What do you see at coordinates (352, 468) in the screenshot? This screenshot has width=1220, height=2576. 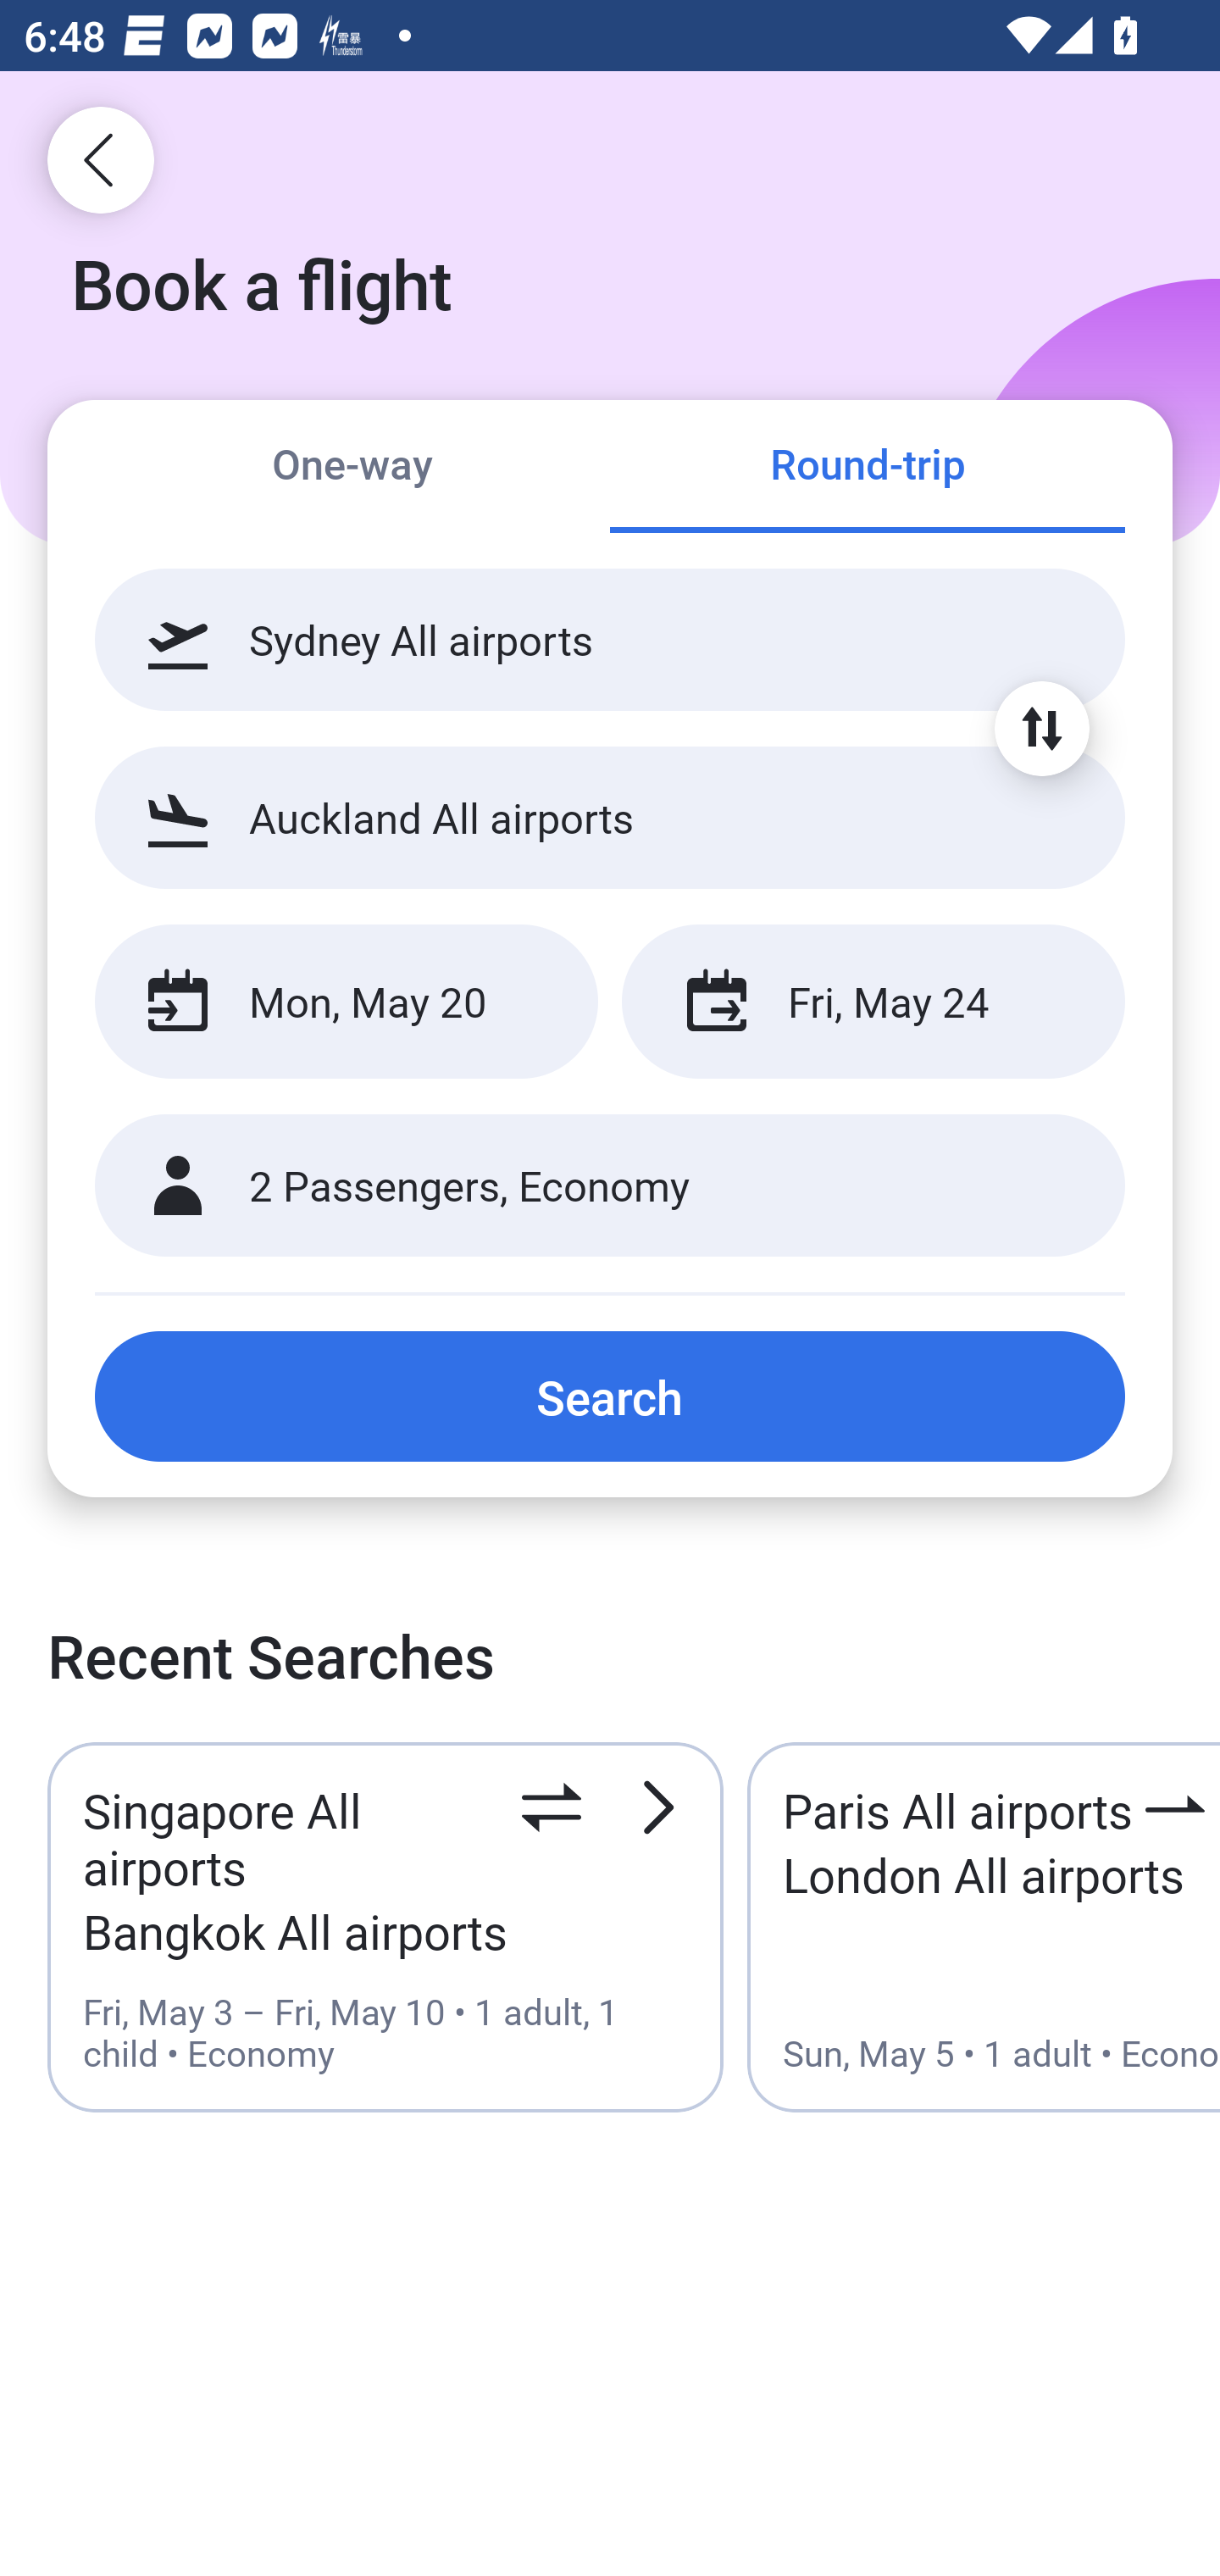 I see `One-way` at bounding box center [352, 468].